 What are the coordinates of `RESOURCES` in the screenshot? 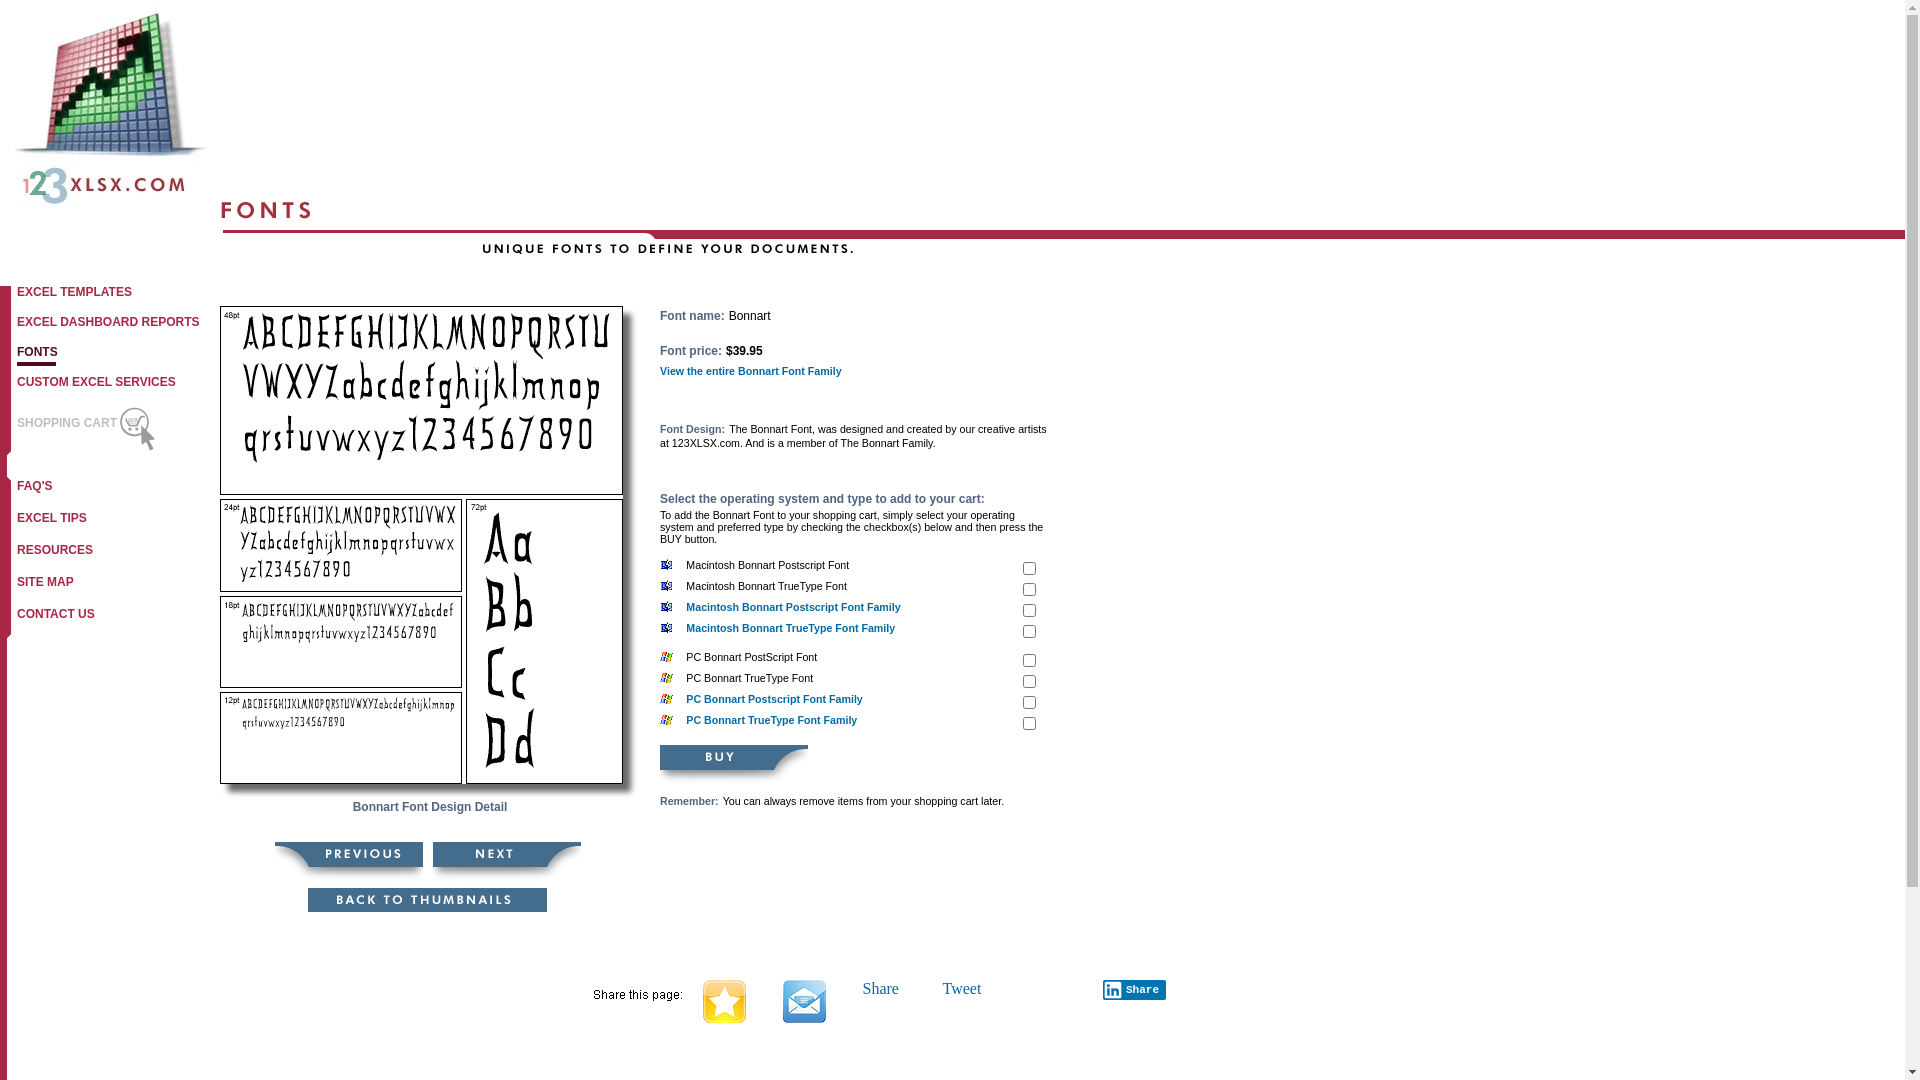 It's located at (54, 554).